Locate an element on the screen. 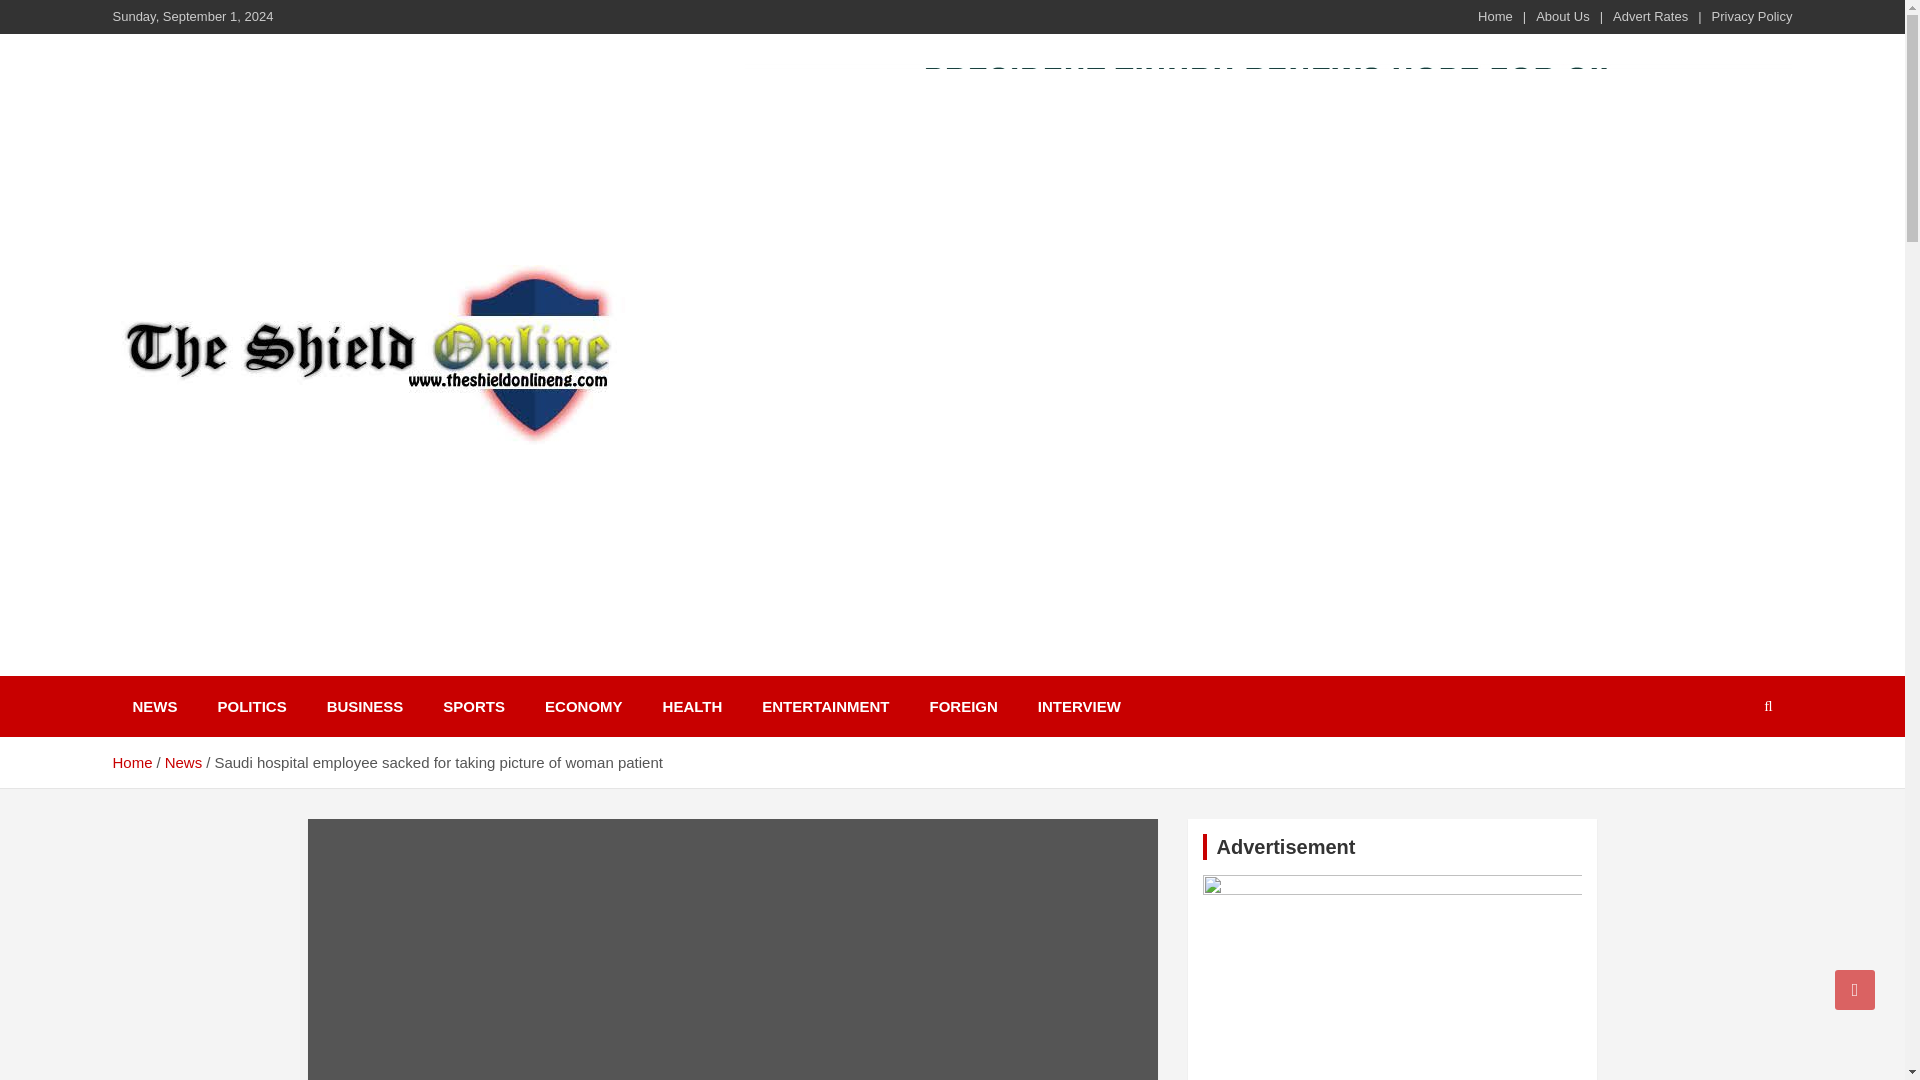 This screenshot has width=1920, height=1080. NEWS is located at coordinates (154, 706).